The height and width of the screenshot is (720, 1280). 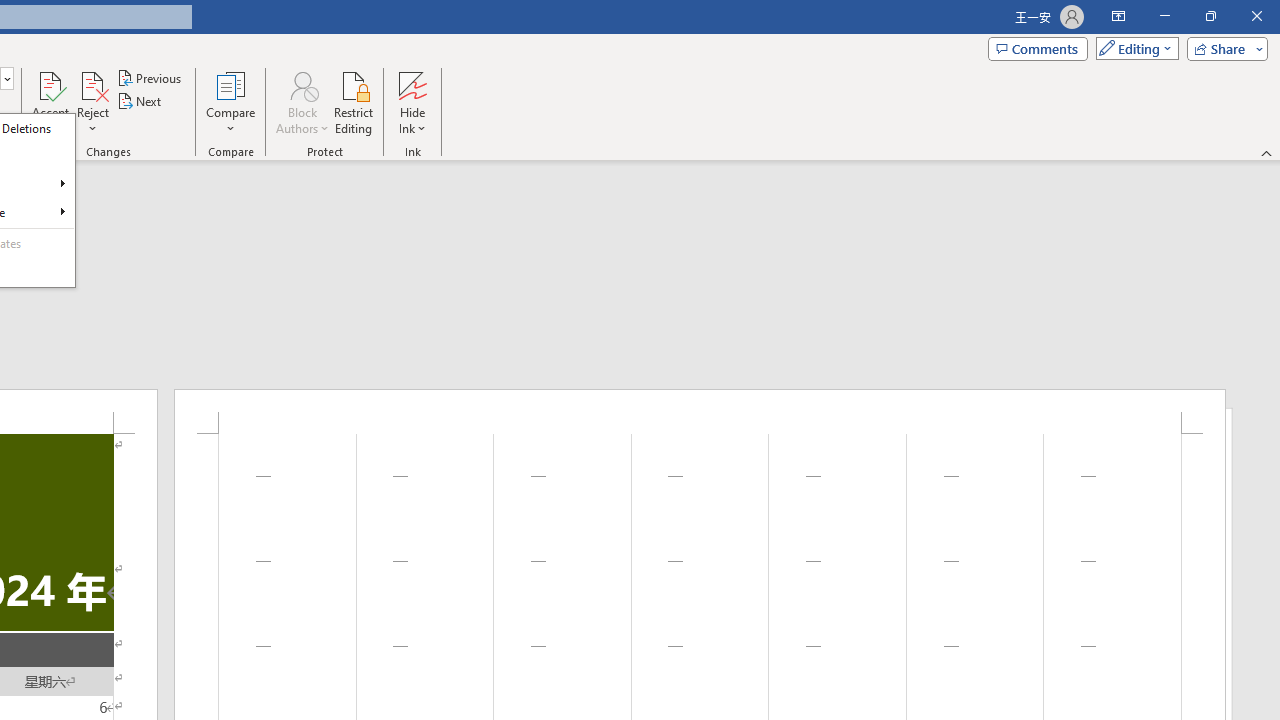 What do you see at coordinates (140, 102) in the screenshot?
I see `Next` at bounding box center [140, 102].